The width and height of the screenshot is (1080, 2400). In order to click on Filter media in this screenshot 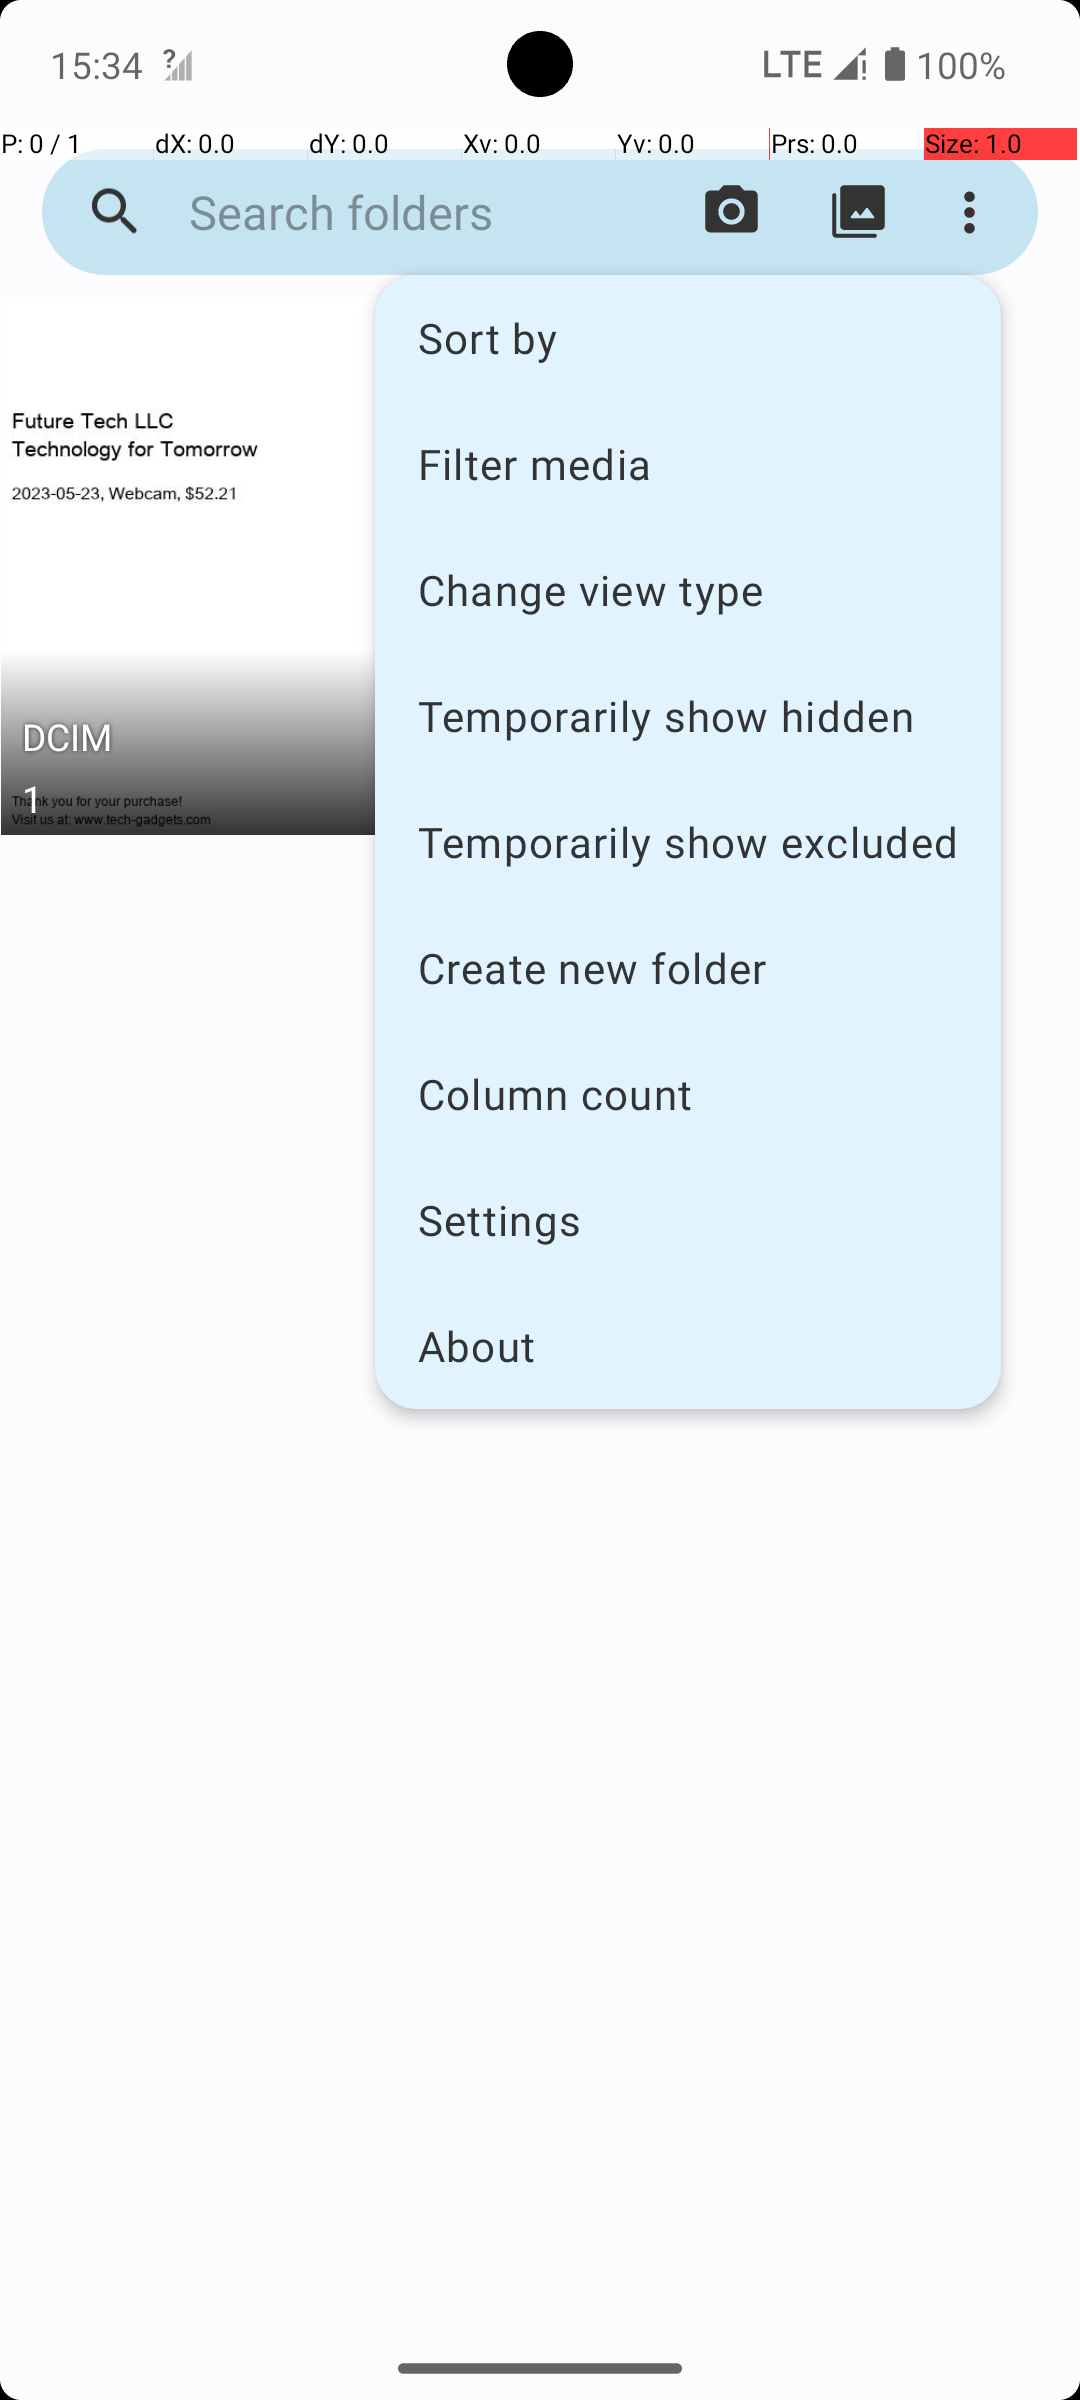, I will do `click(688, 463)`.